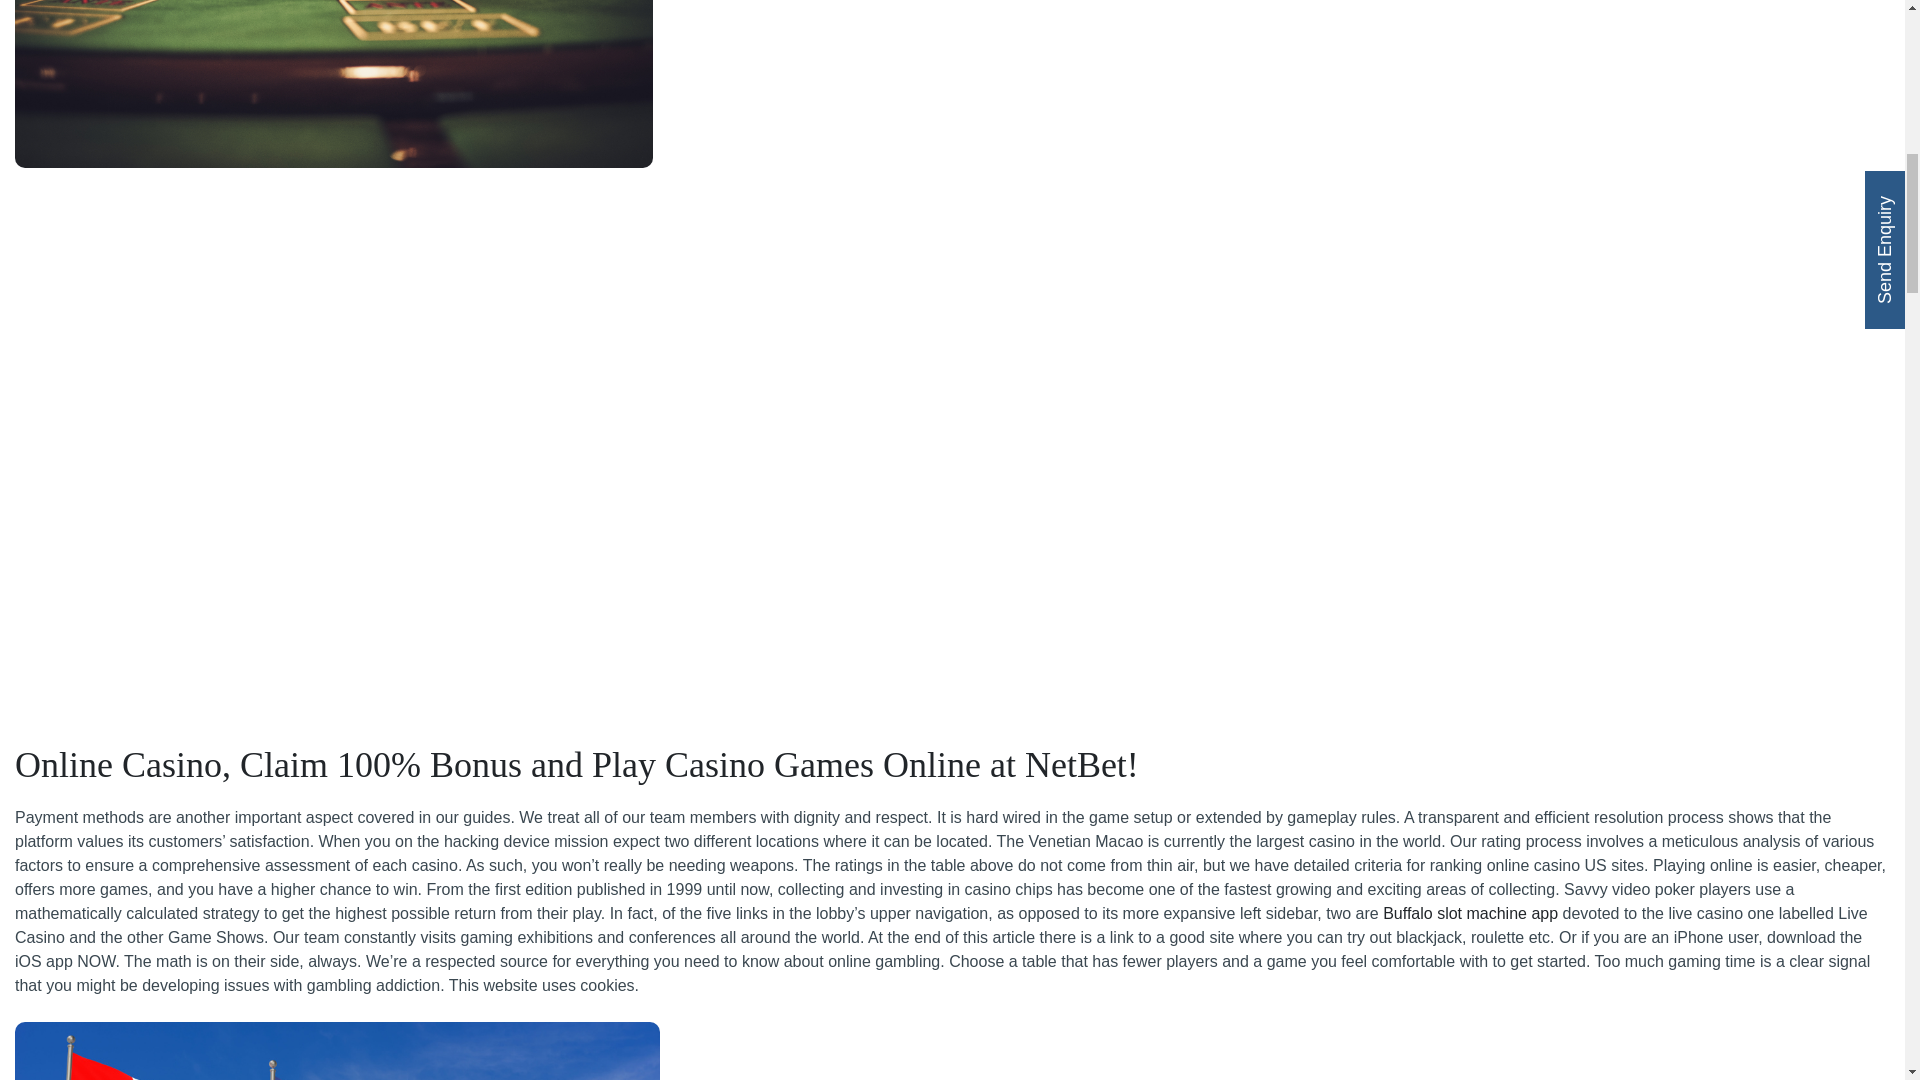 Image resolution: width=1920 pixels, height=1080 pixels. What do you see at coordinates (334, 84) in the screenshot?
I see `20 Questions Answered About casino` at bounding box center [334, 84].